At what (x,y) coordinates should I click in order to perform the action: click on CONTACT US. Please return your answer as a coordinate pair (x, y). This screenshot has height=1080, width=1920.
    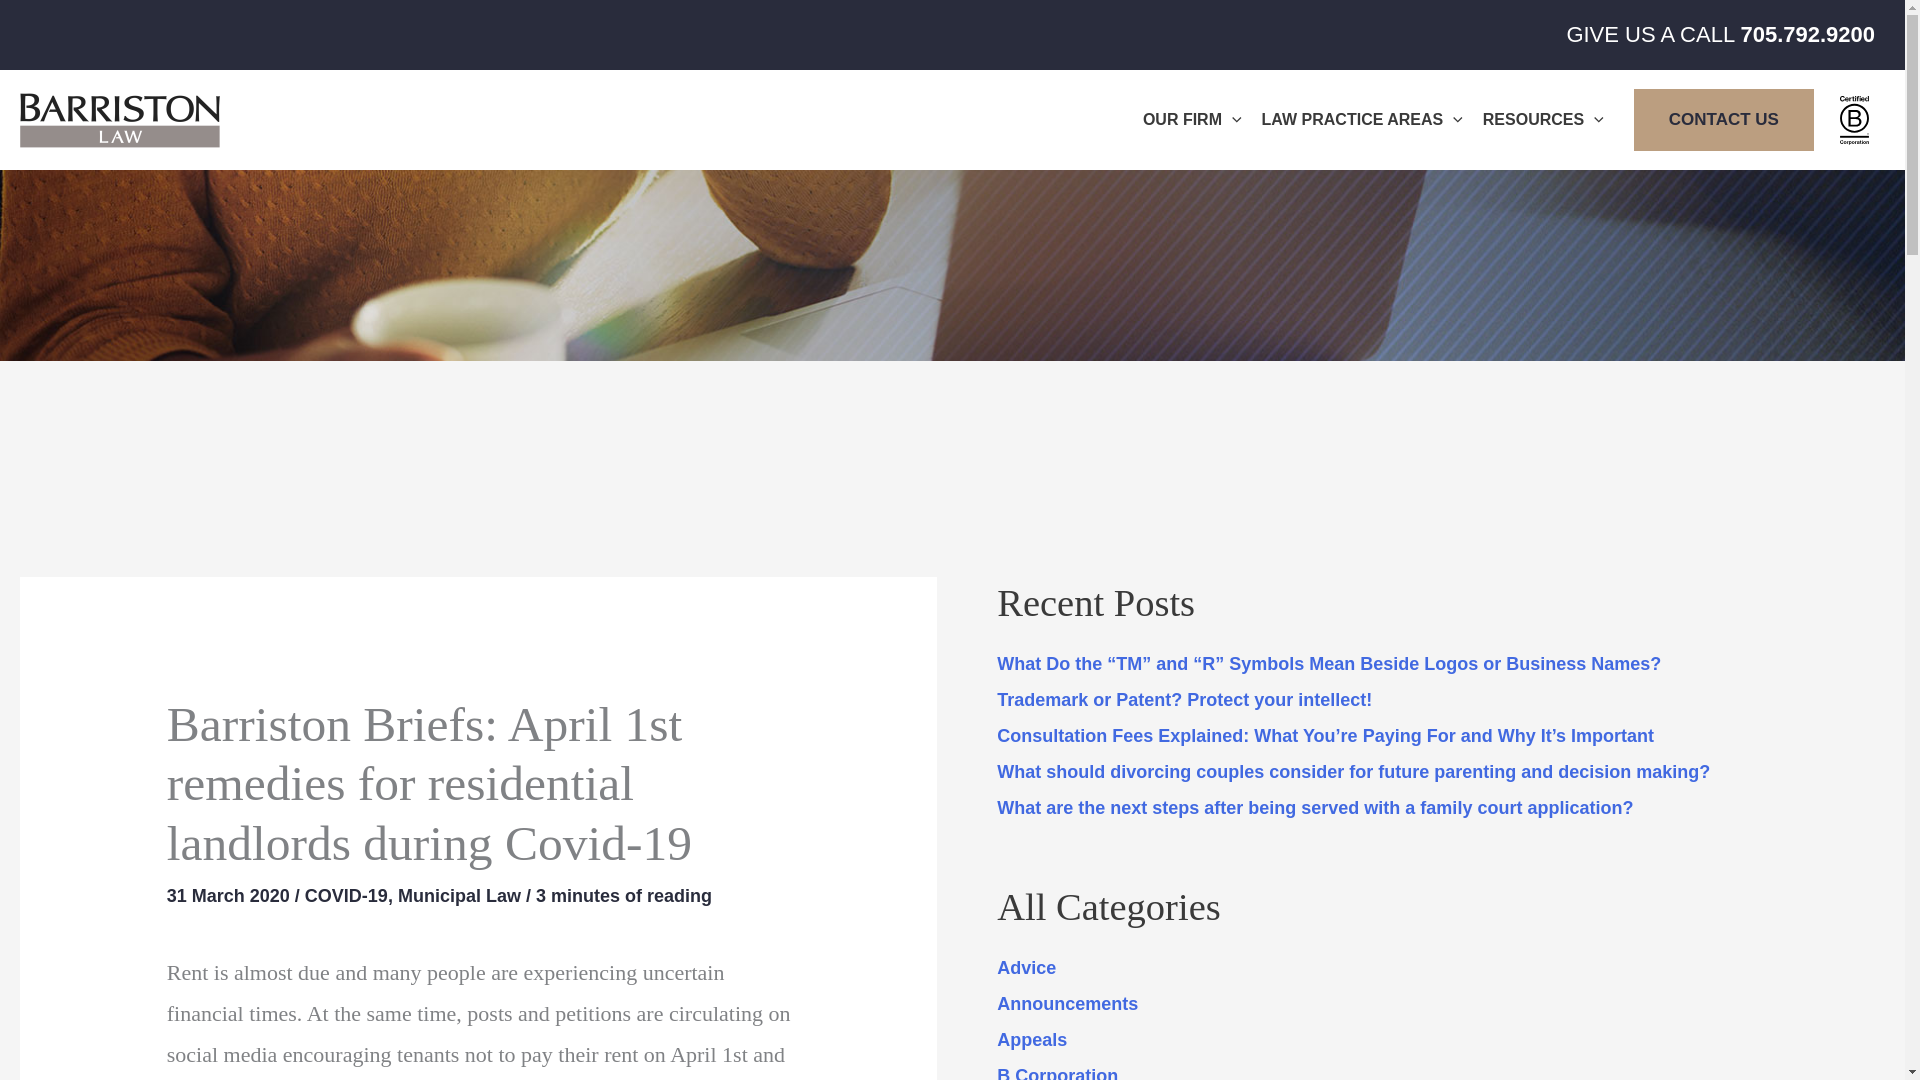
    Looking at the image, I should click on (1724, 120).